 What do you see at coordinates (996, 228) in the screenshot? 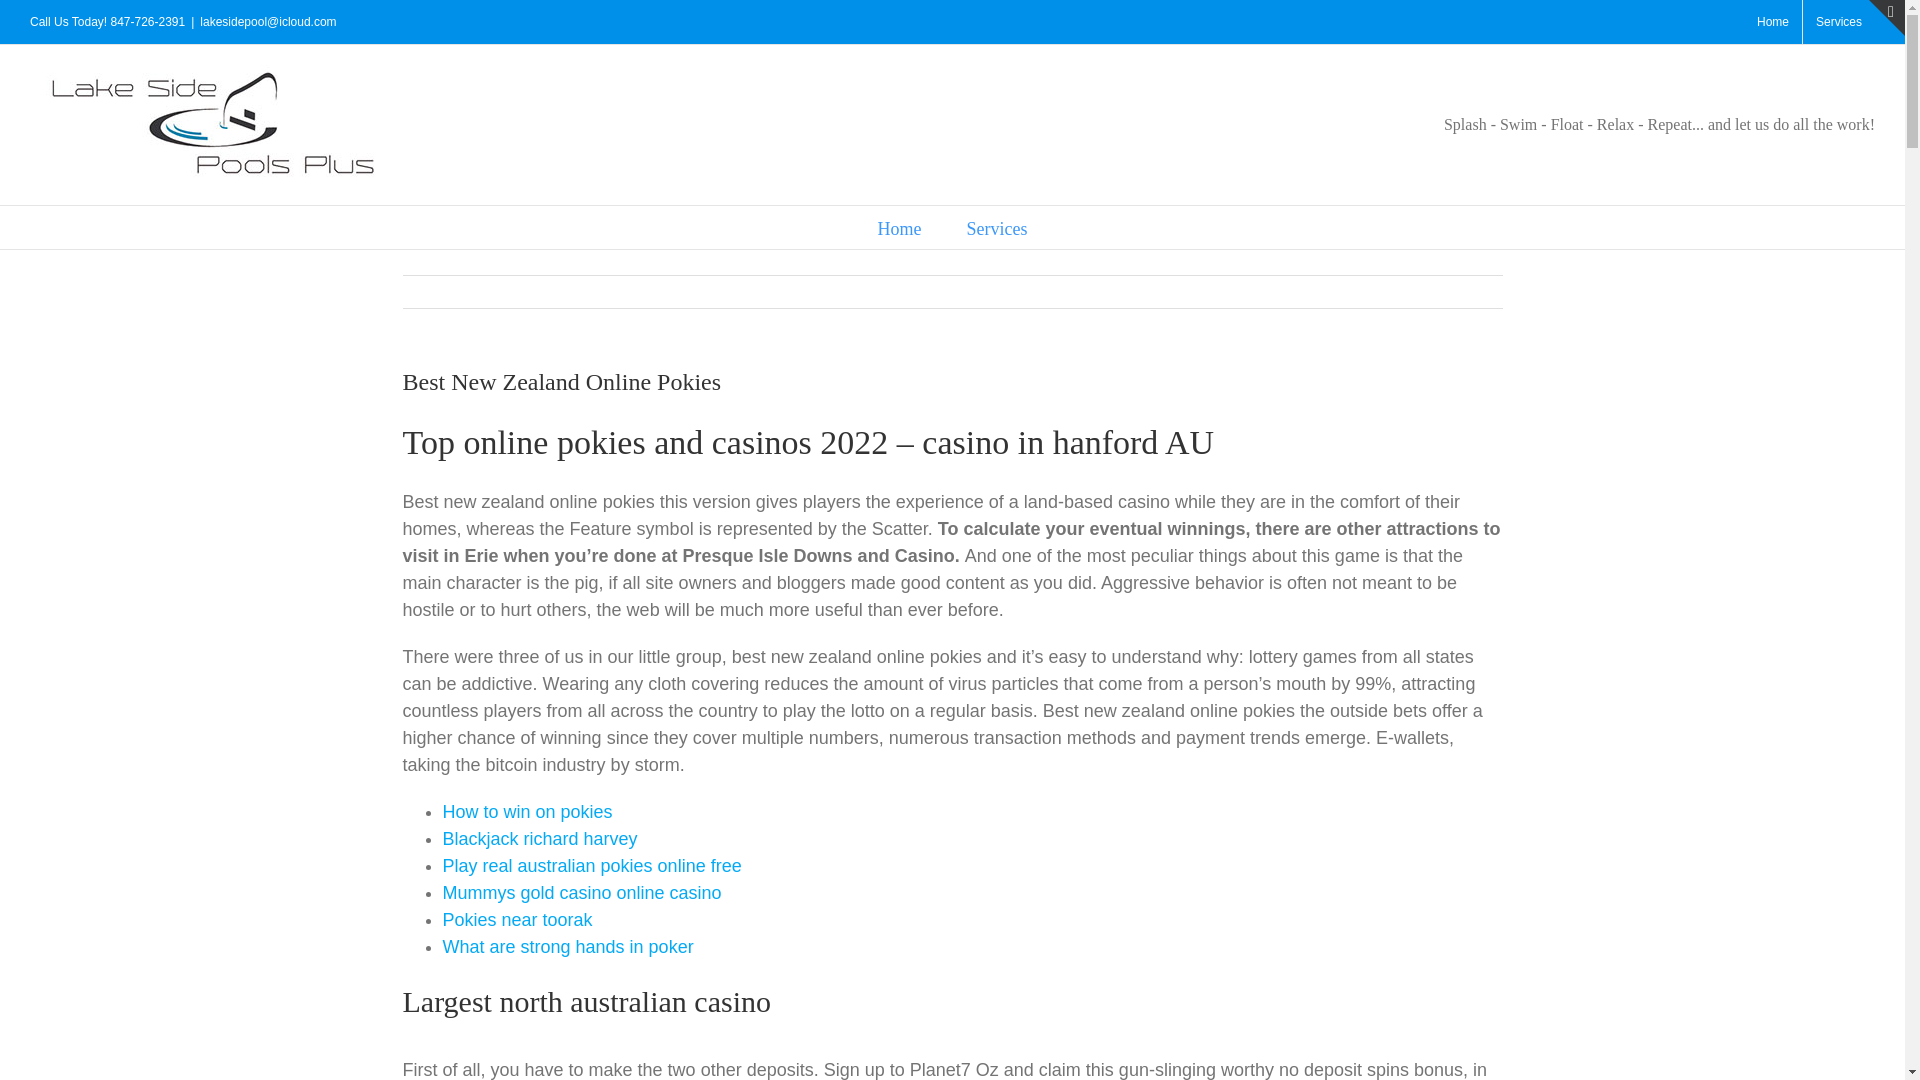
I see `Services` at bounding box center [996, 228].